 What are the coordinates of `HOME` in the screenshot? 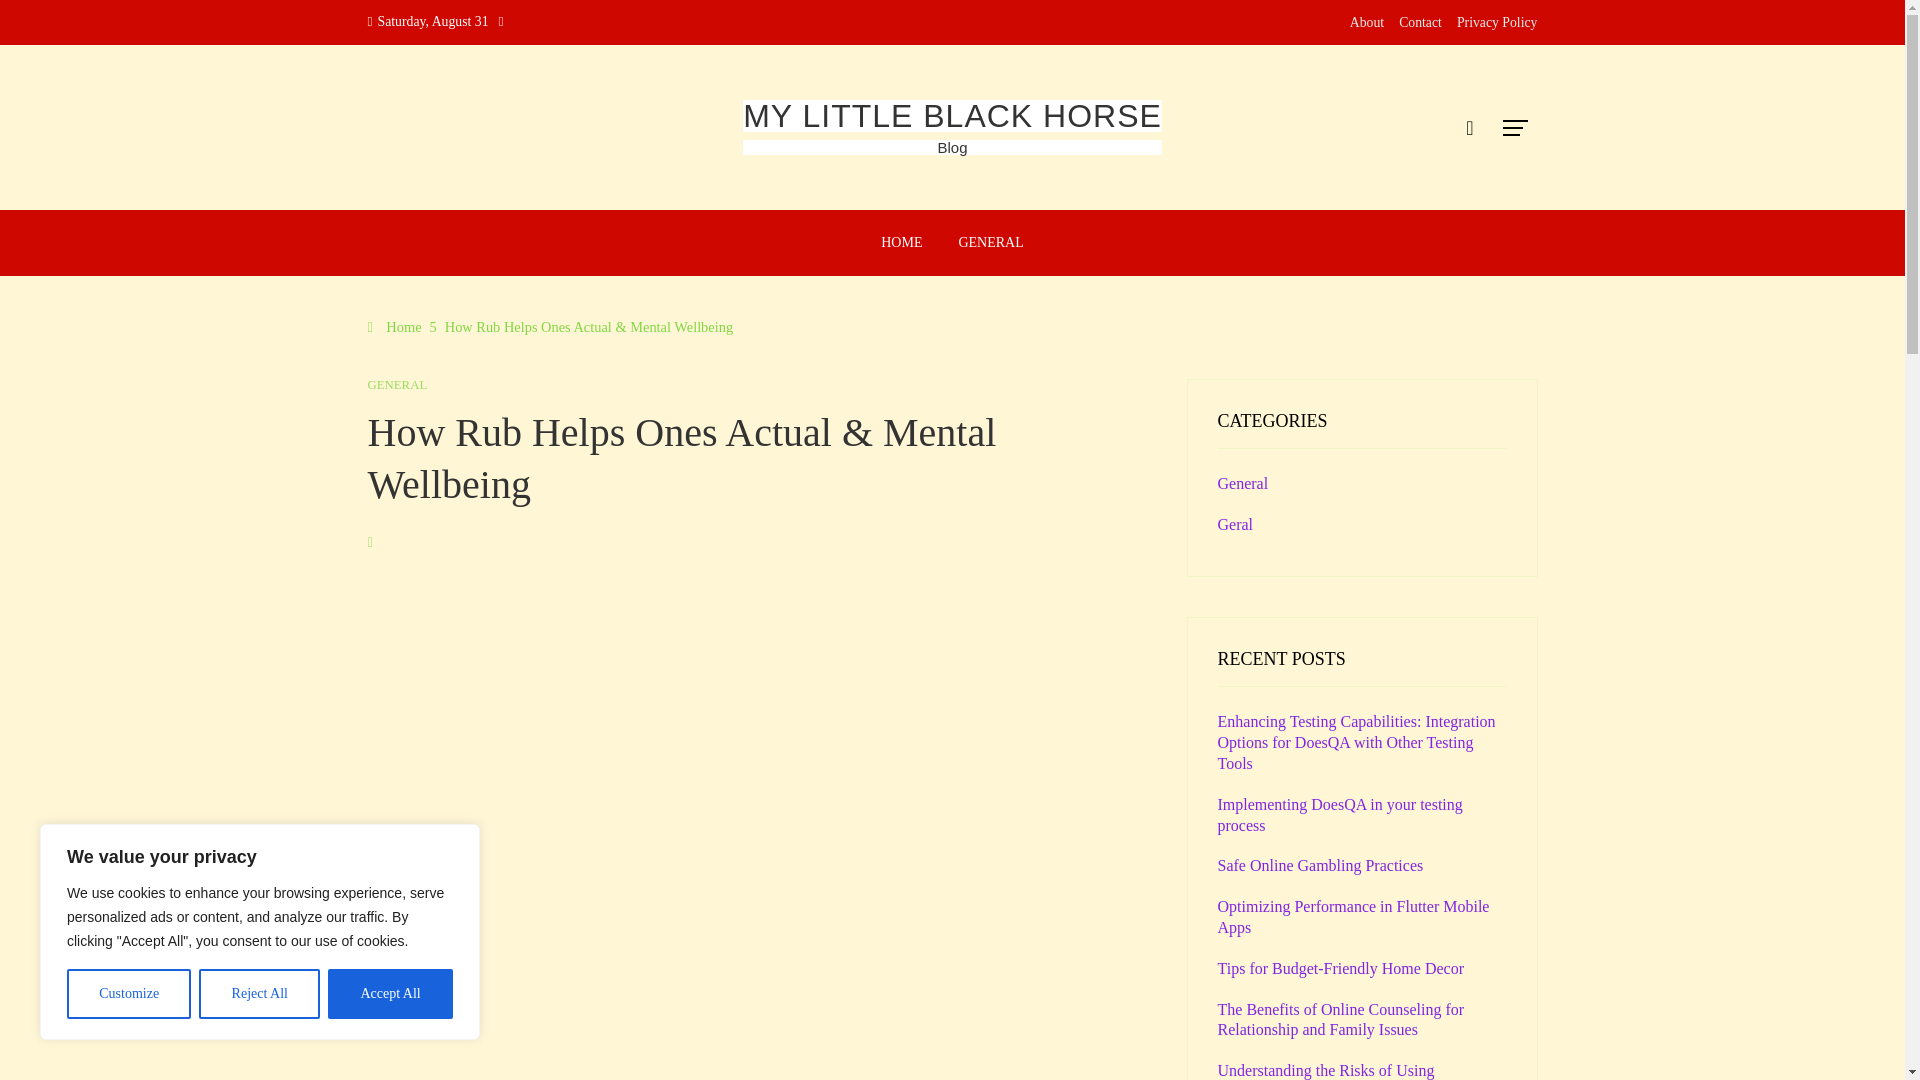 It's located at (900, 242).